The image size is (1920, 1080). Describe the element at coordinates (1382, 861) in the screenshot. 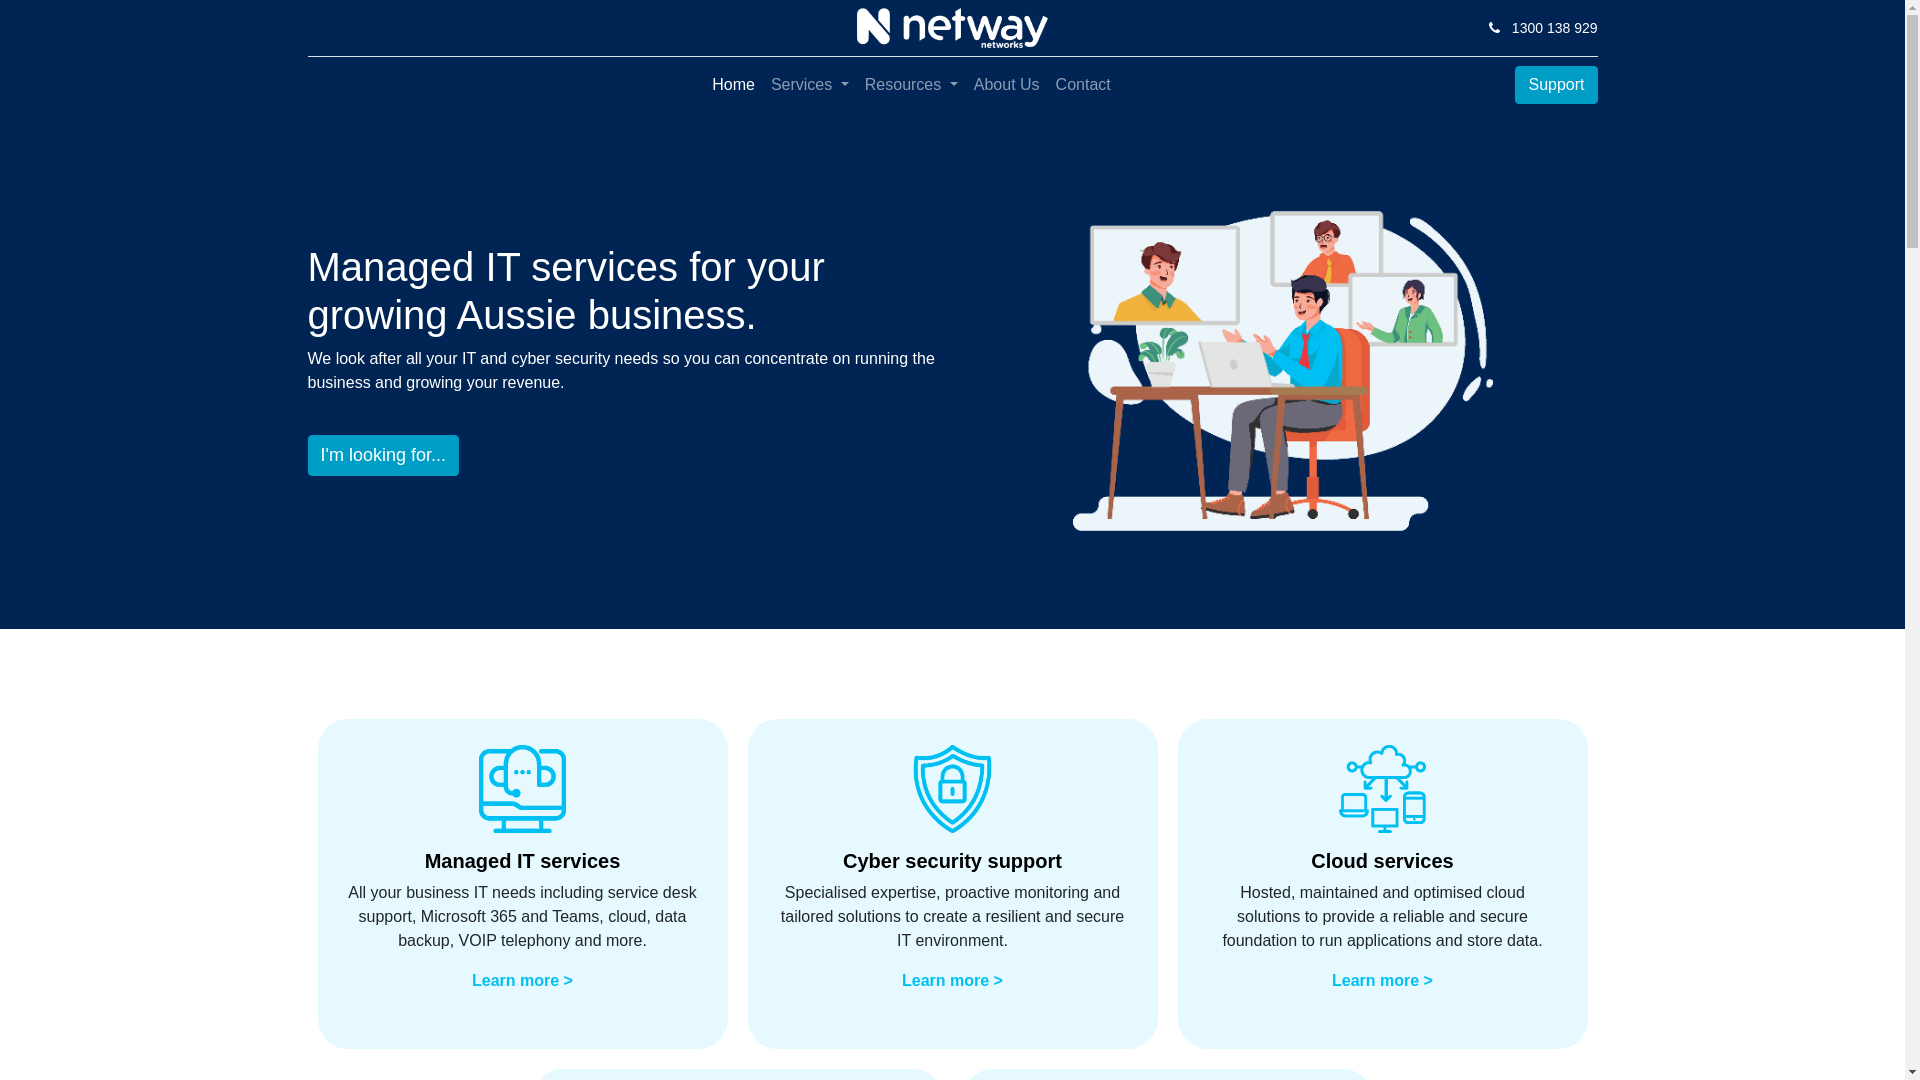

I see `Cloud services` at that location.